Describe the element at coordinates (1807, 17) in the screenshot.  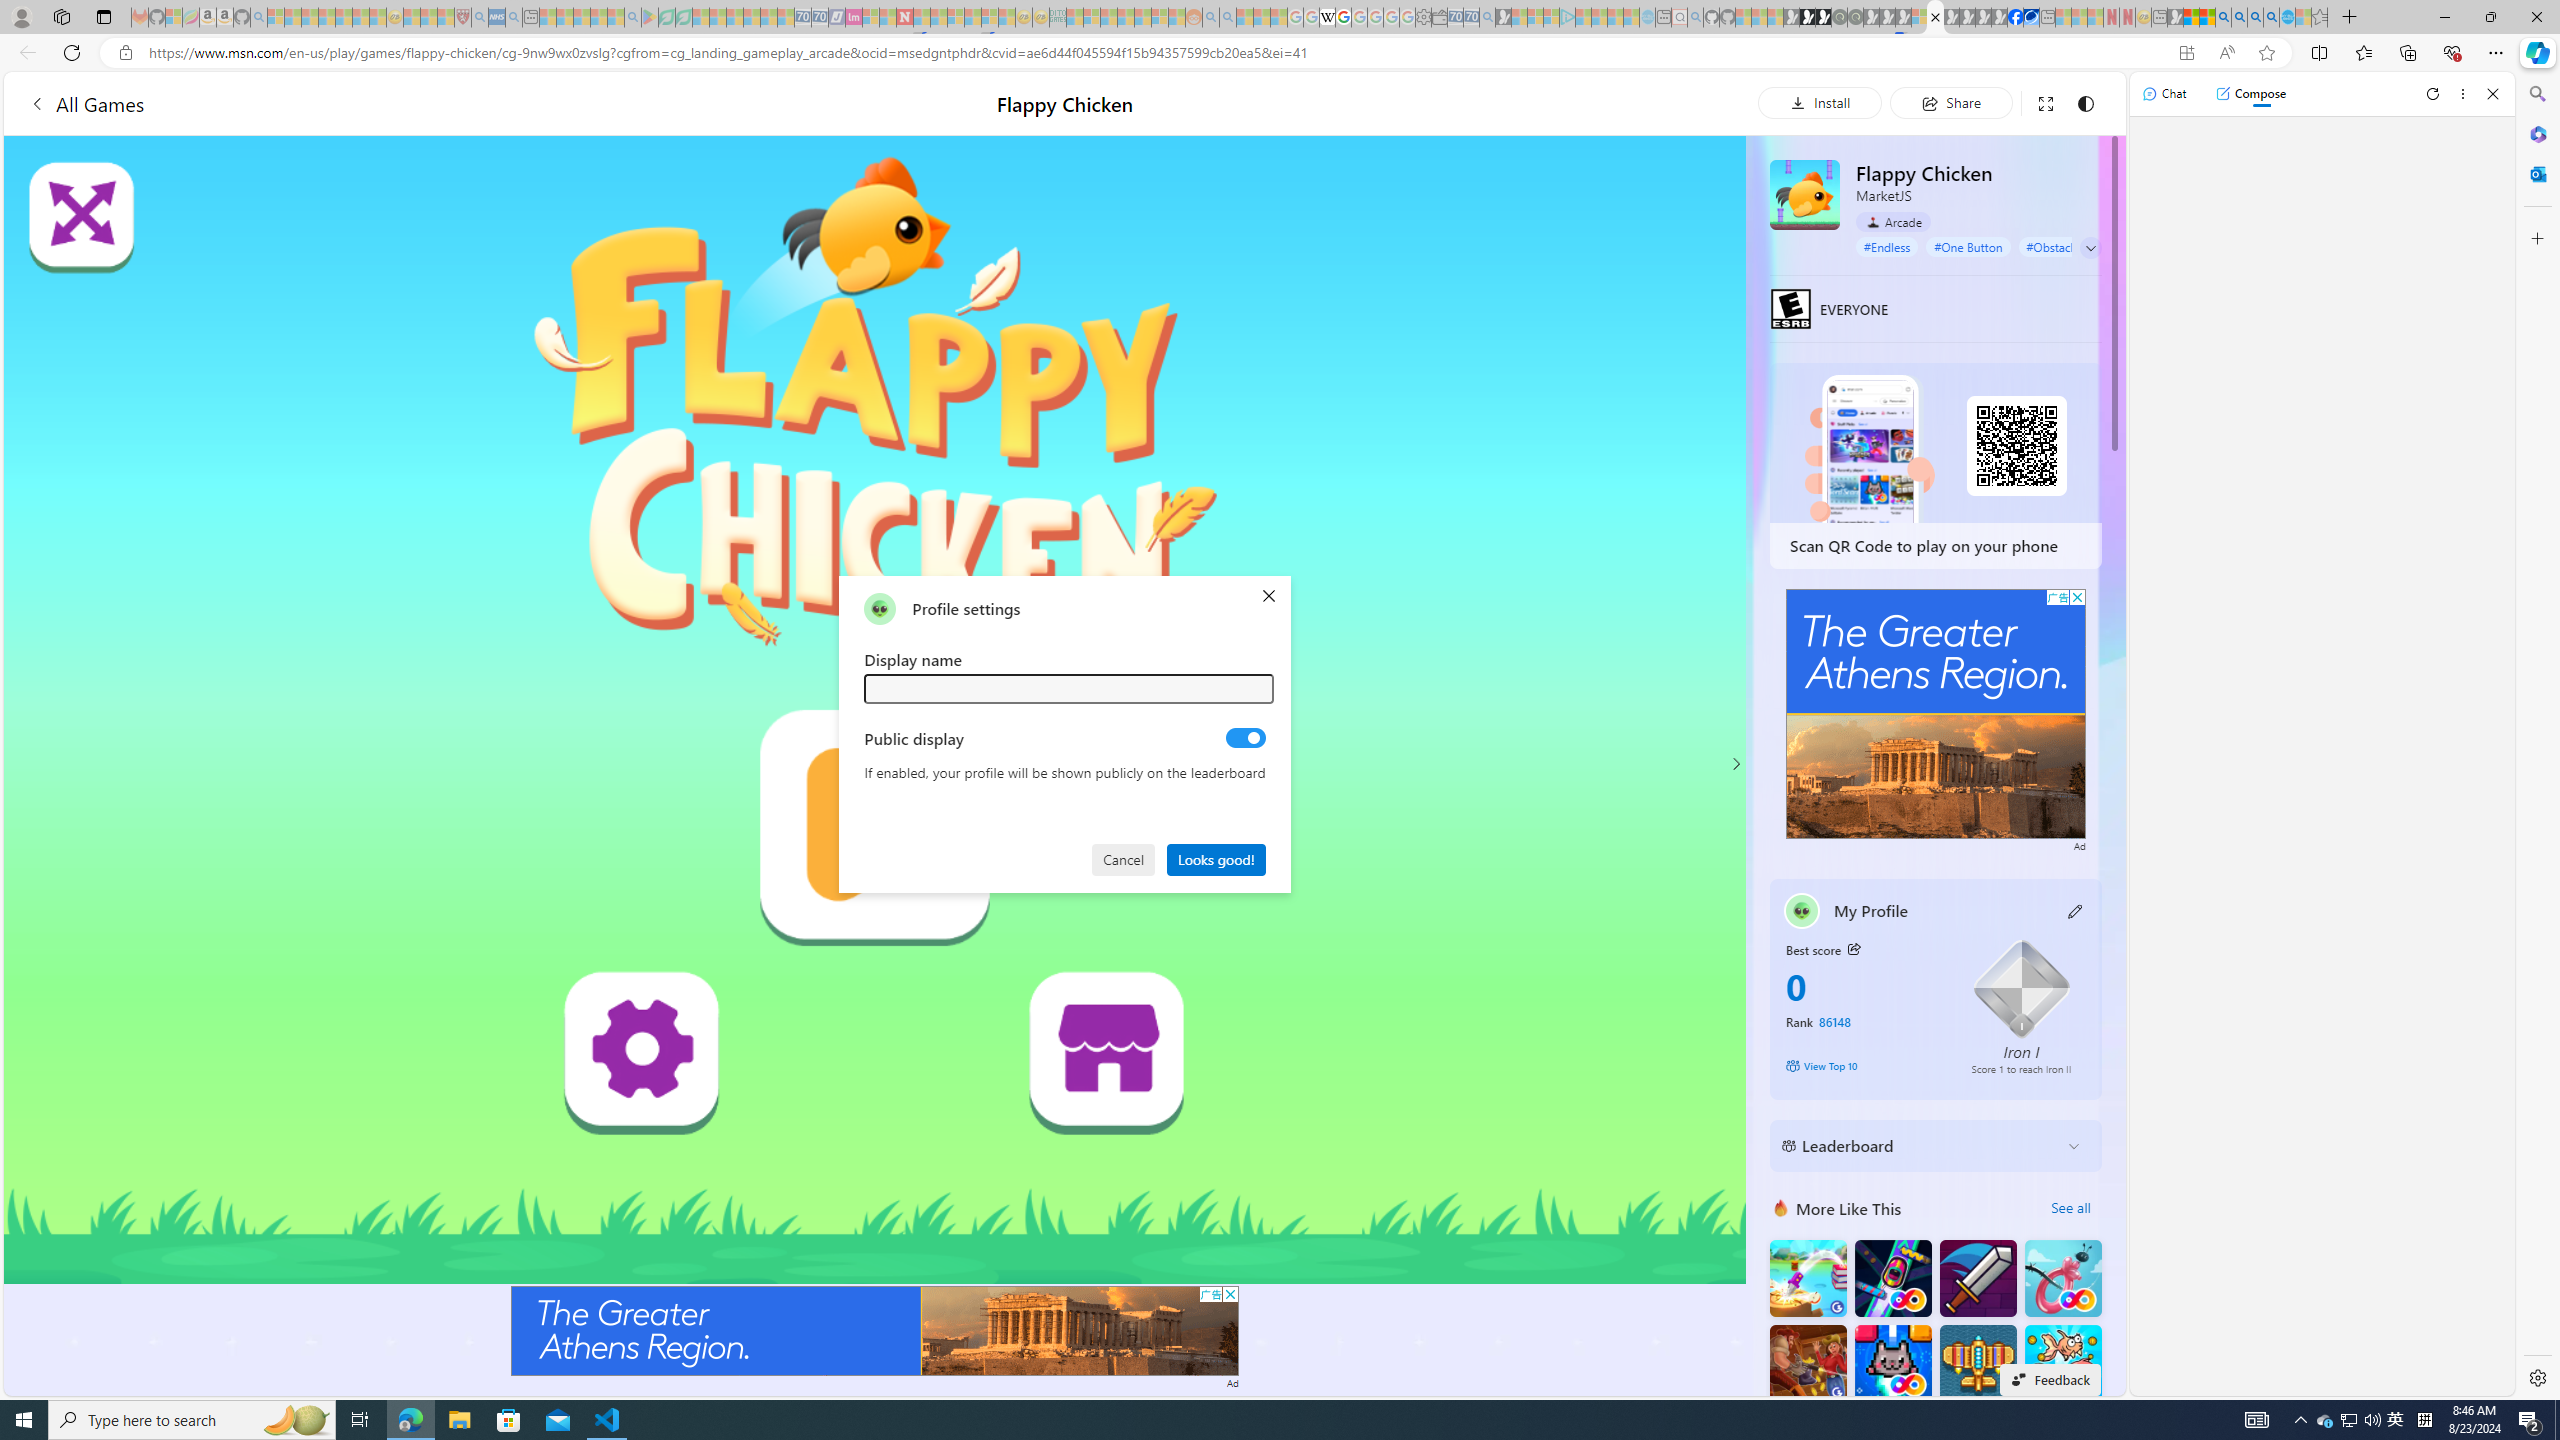
I see `Play Zoo Boom in your browser | Games from Microsoft Start` at that location.